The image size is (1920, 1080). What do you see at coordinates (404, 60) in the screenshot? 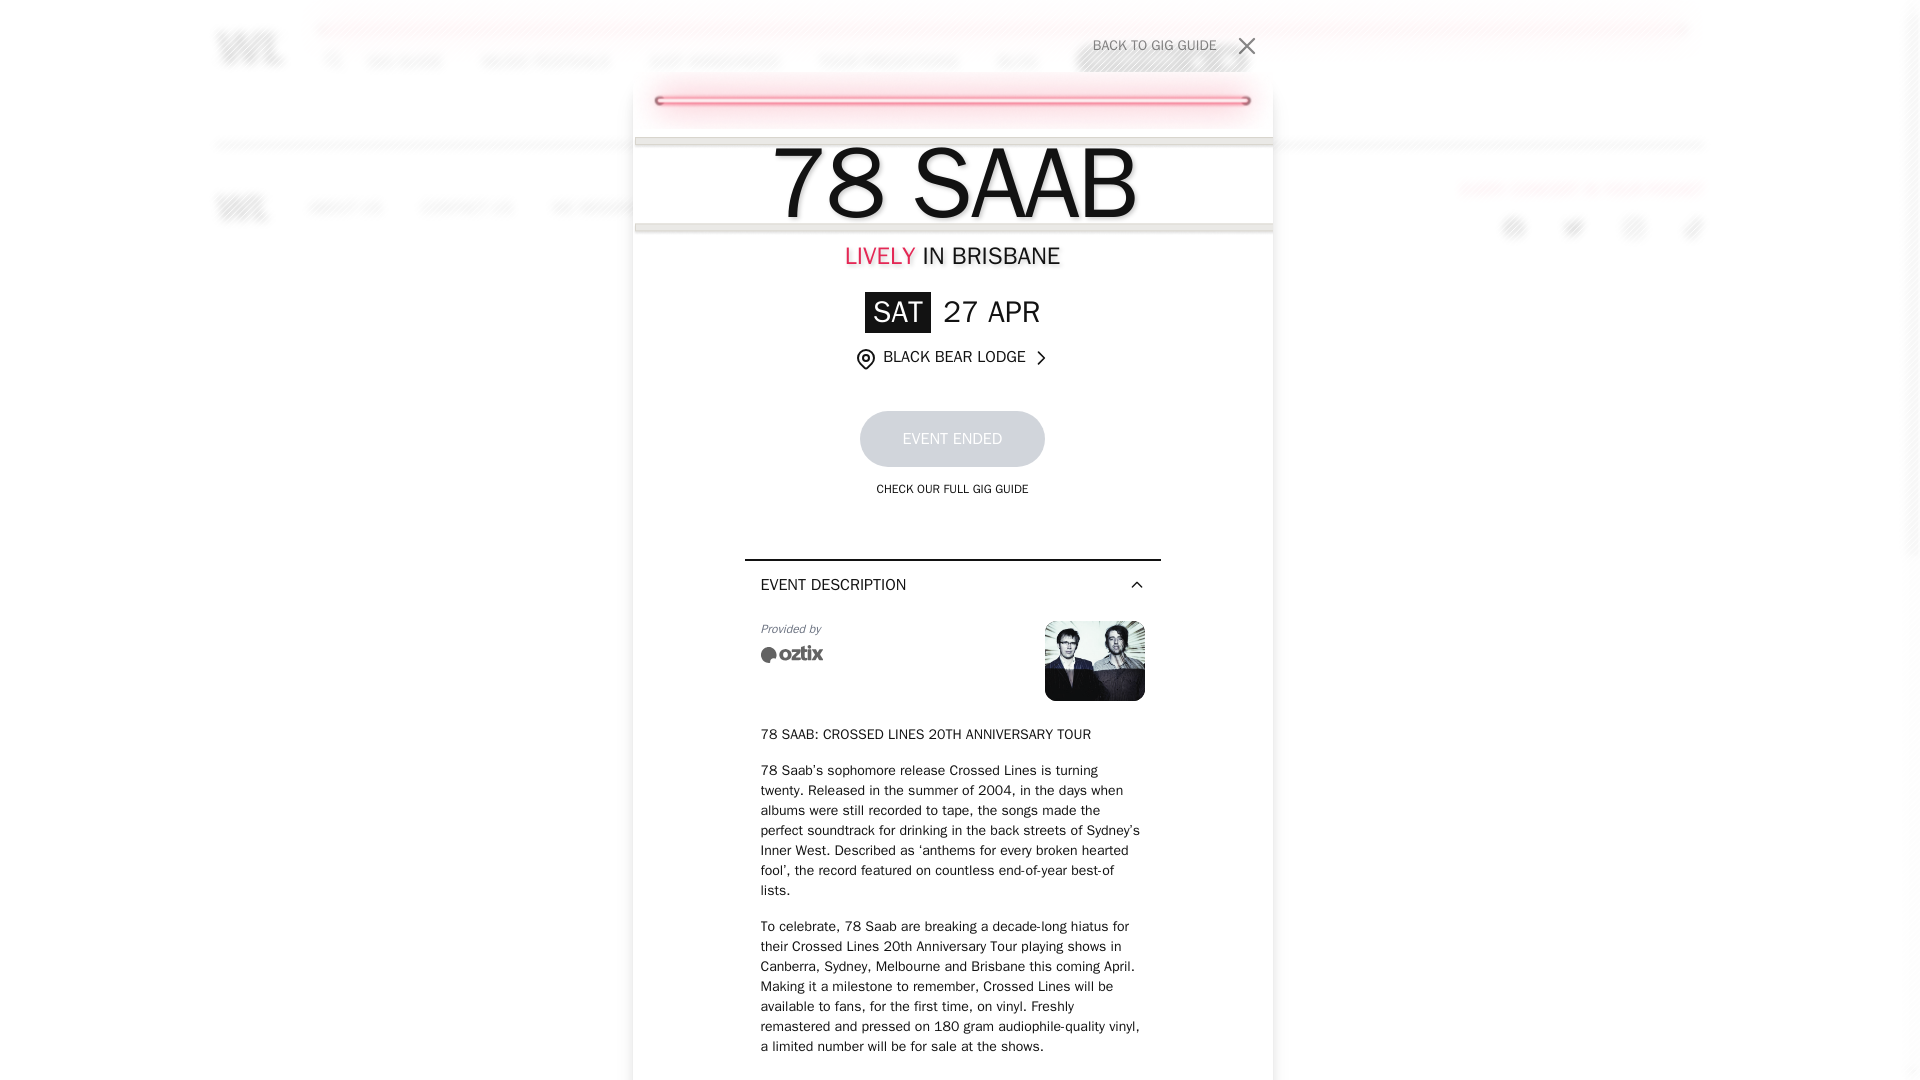
I see `GIG GUIDE` at bounding box center [404, 60].